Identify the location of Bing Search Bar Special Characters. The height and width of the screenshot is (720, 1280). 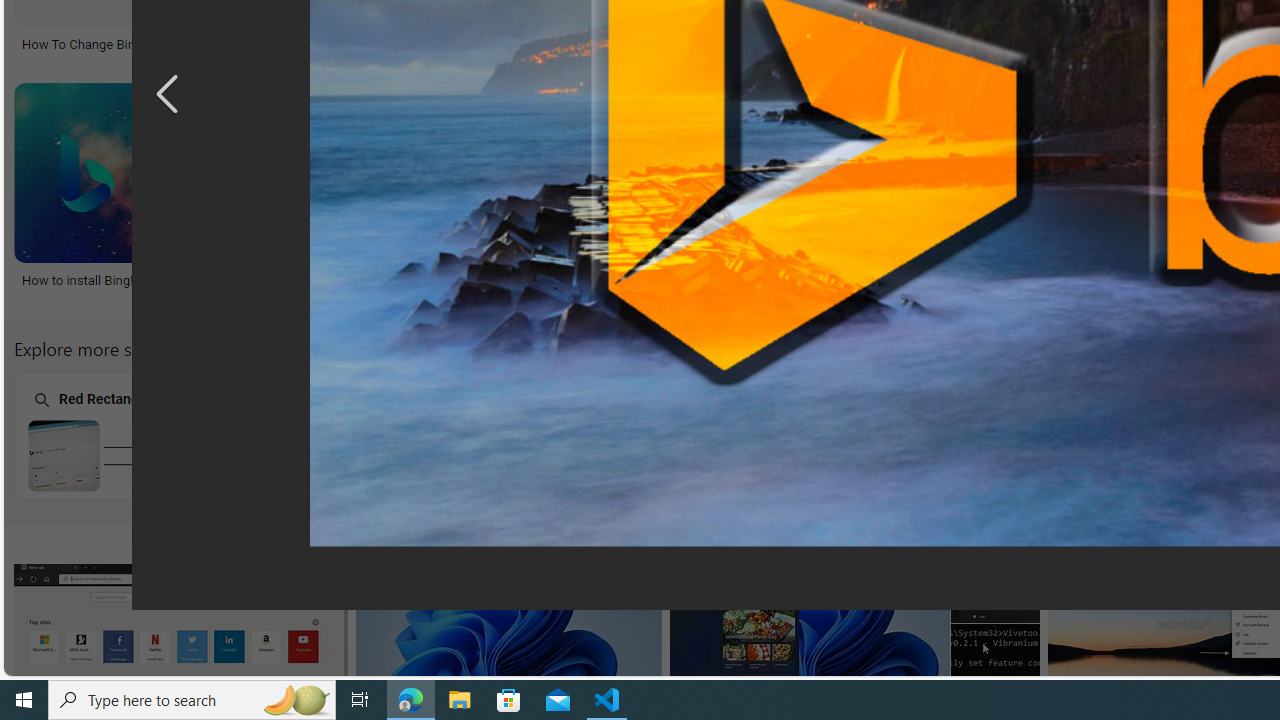
(396, 455).